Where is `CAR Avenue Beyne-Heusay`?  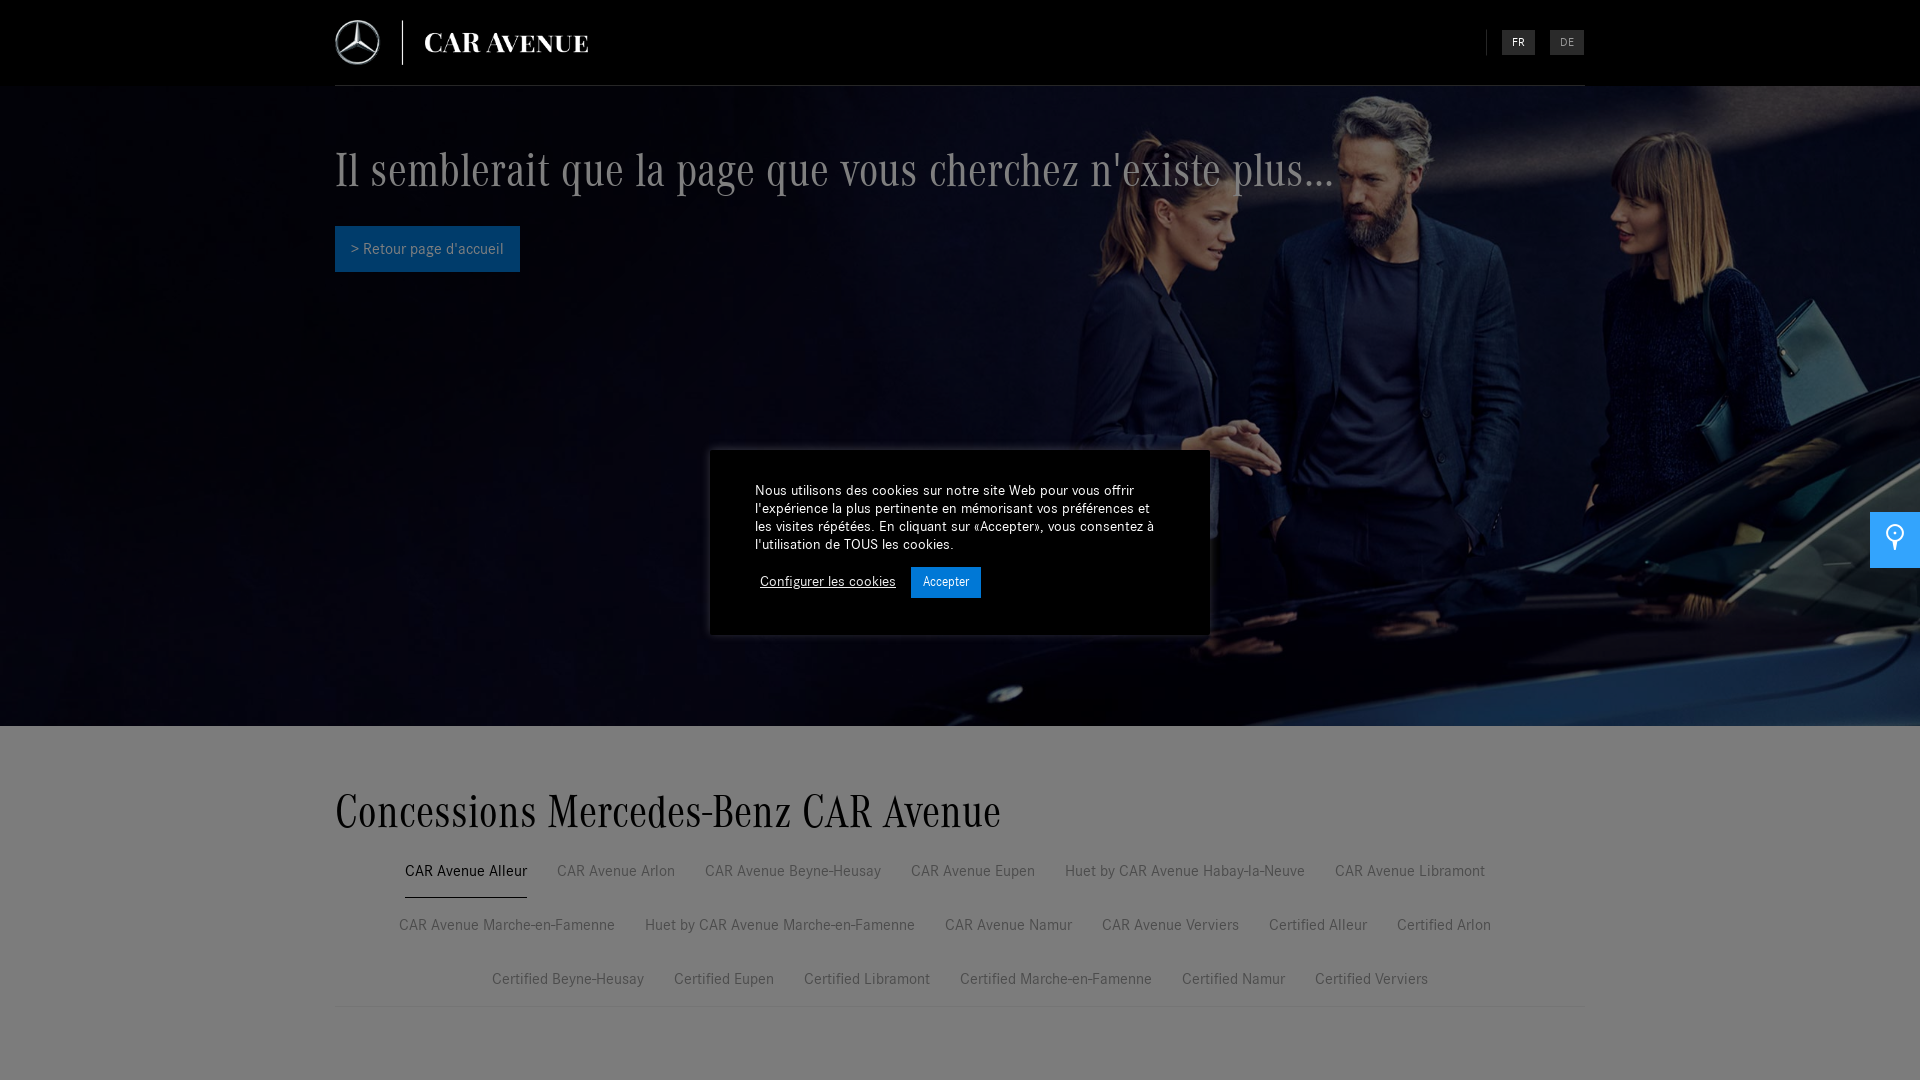 CAR Avenue Beyne-Heusay is located at coordinates (793, 878).